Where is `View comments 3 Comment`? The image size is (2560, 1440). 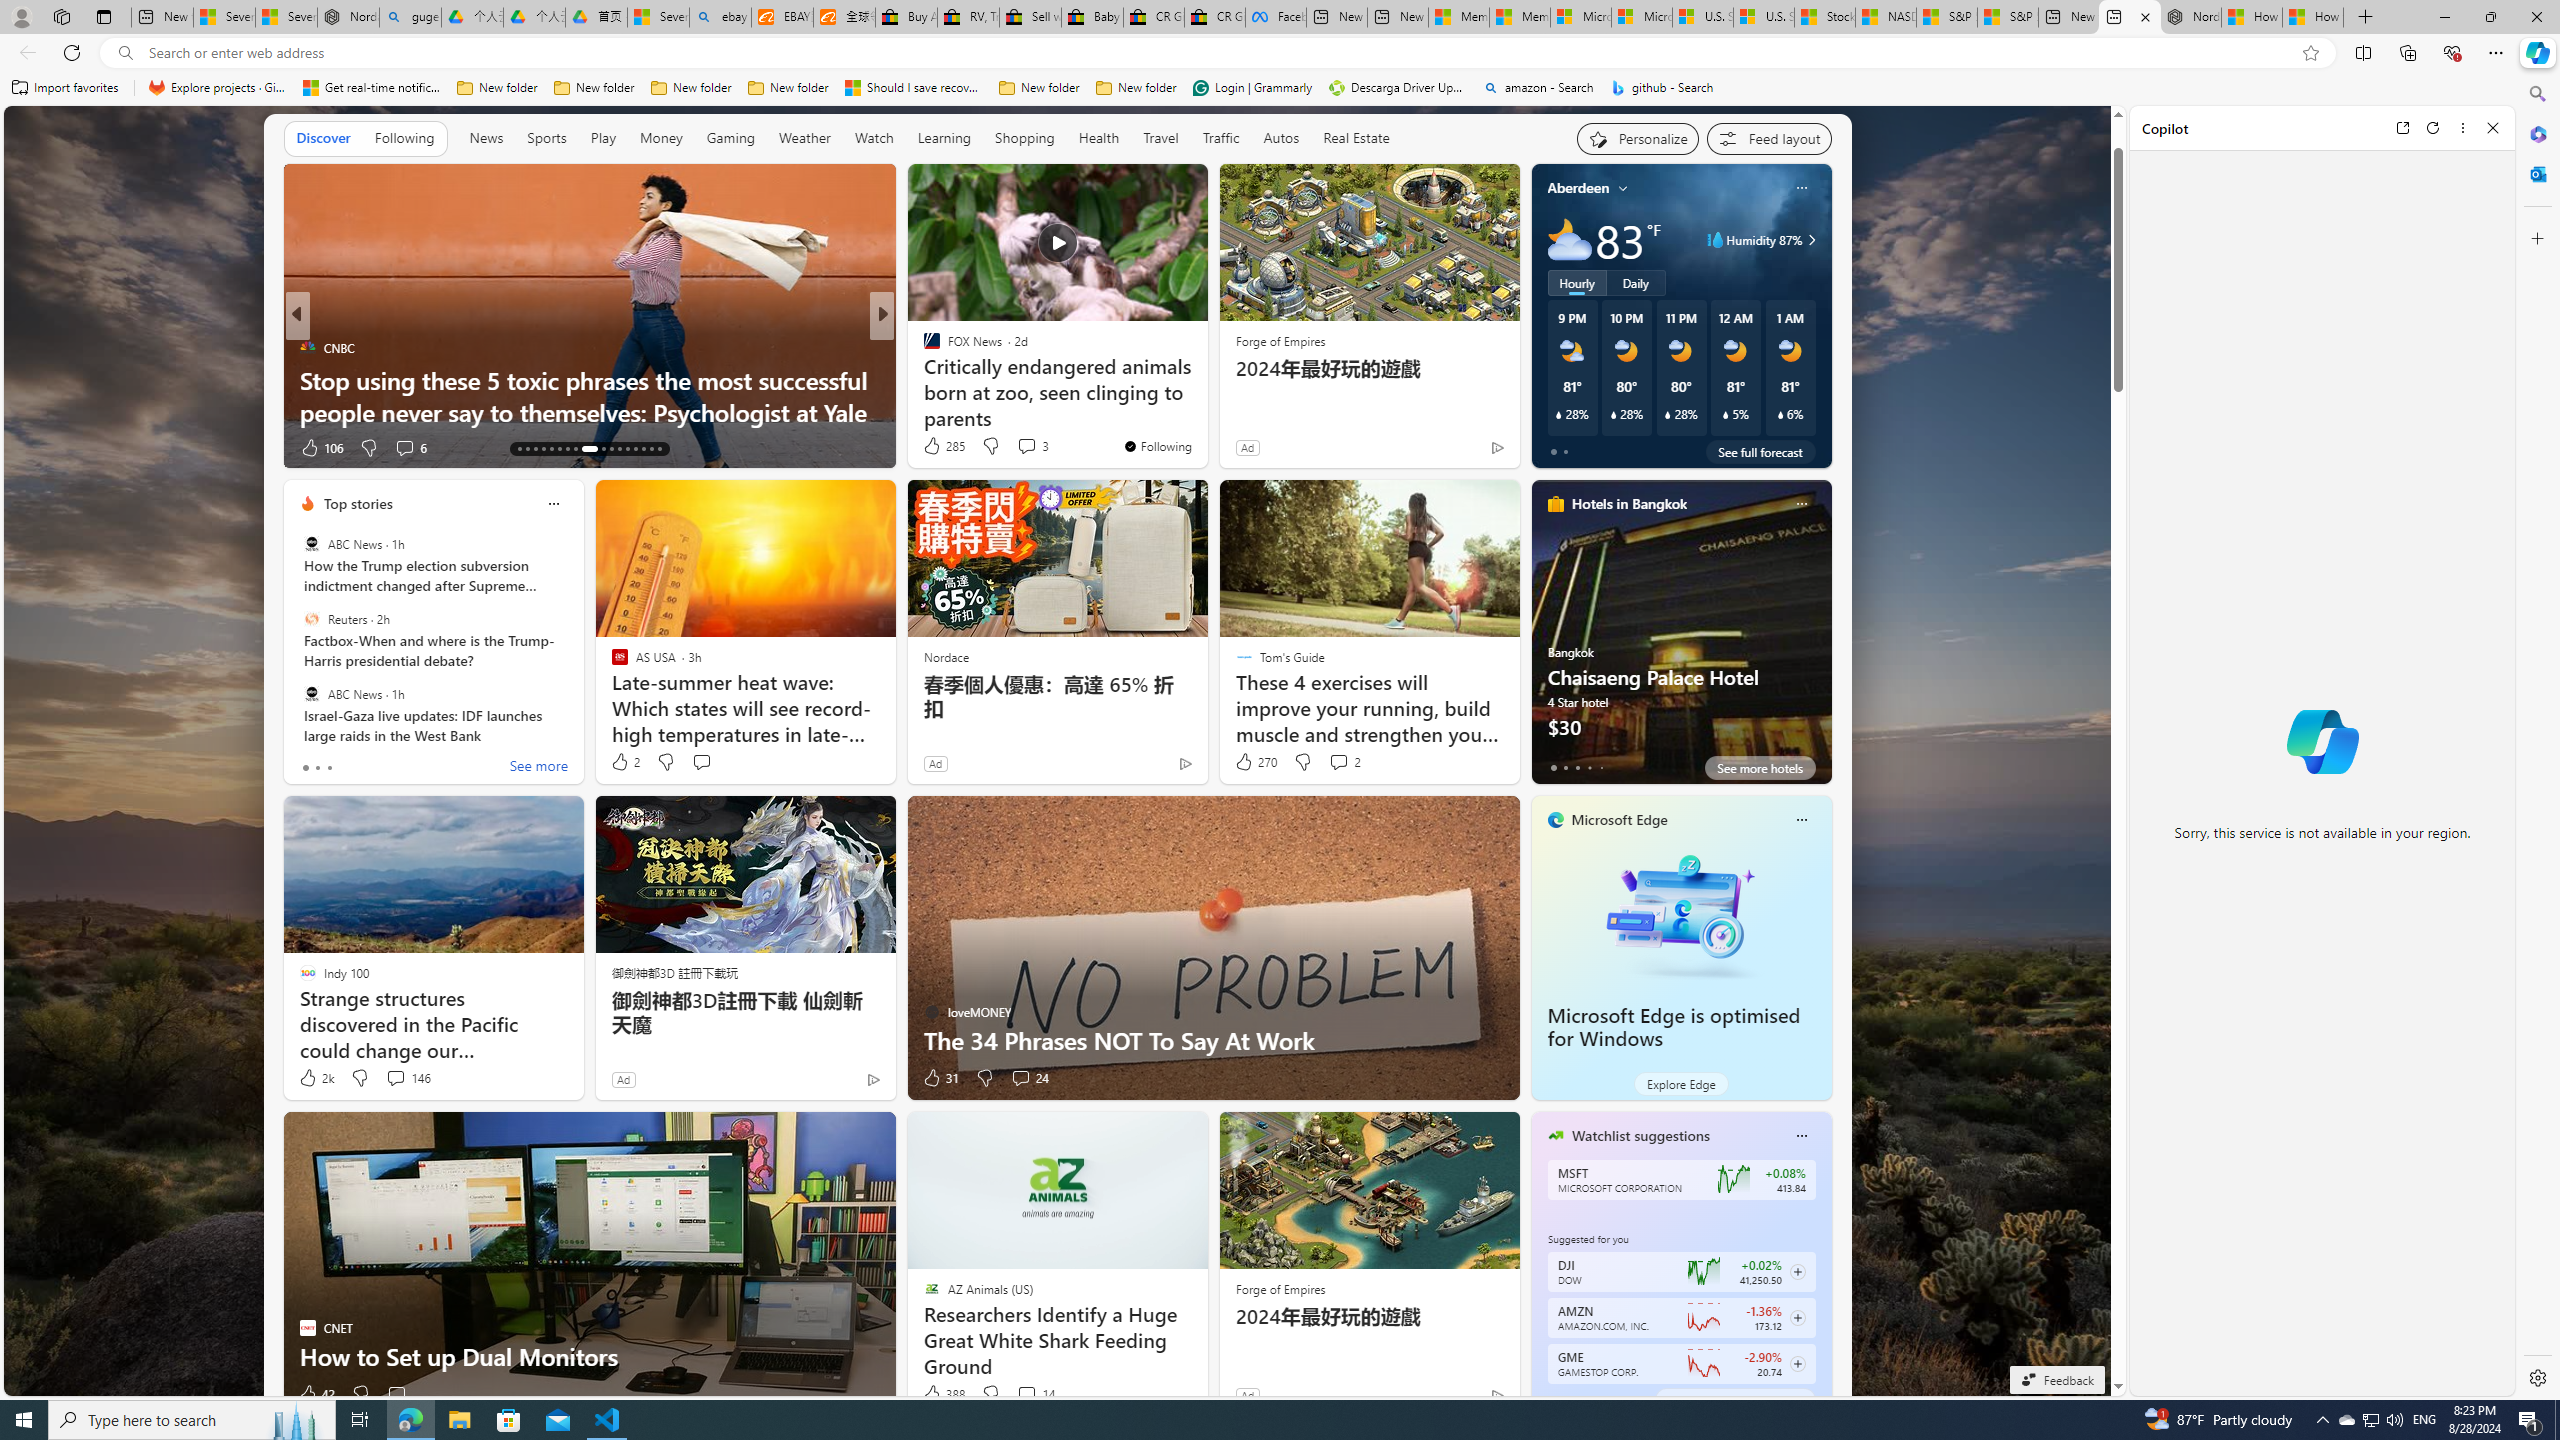 View comments 3 Comment is located at coordinates (1026, 446).